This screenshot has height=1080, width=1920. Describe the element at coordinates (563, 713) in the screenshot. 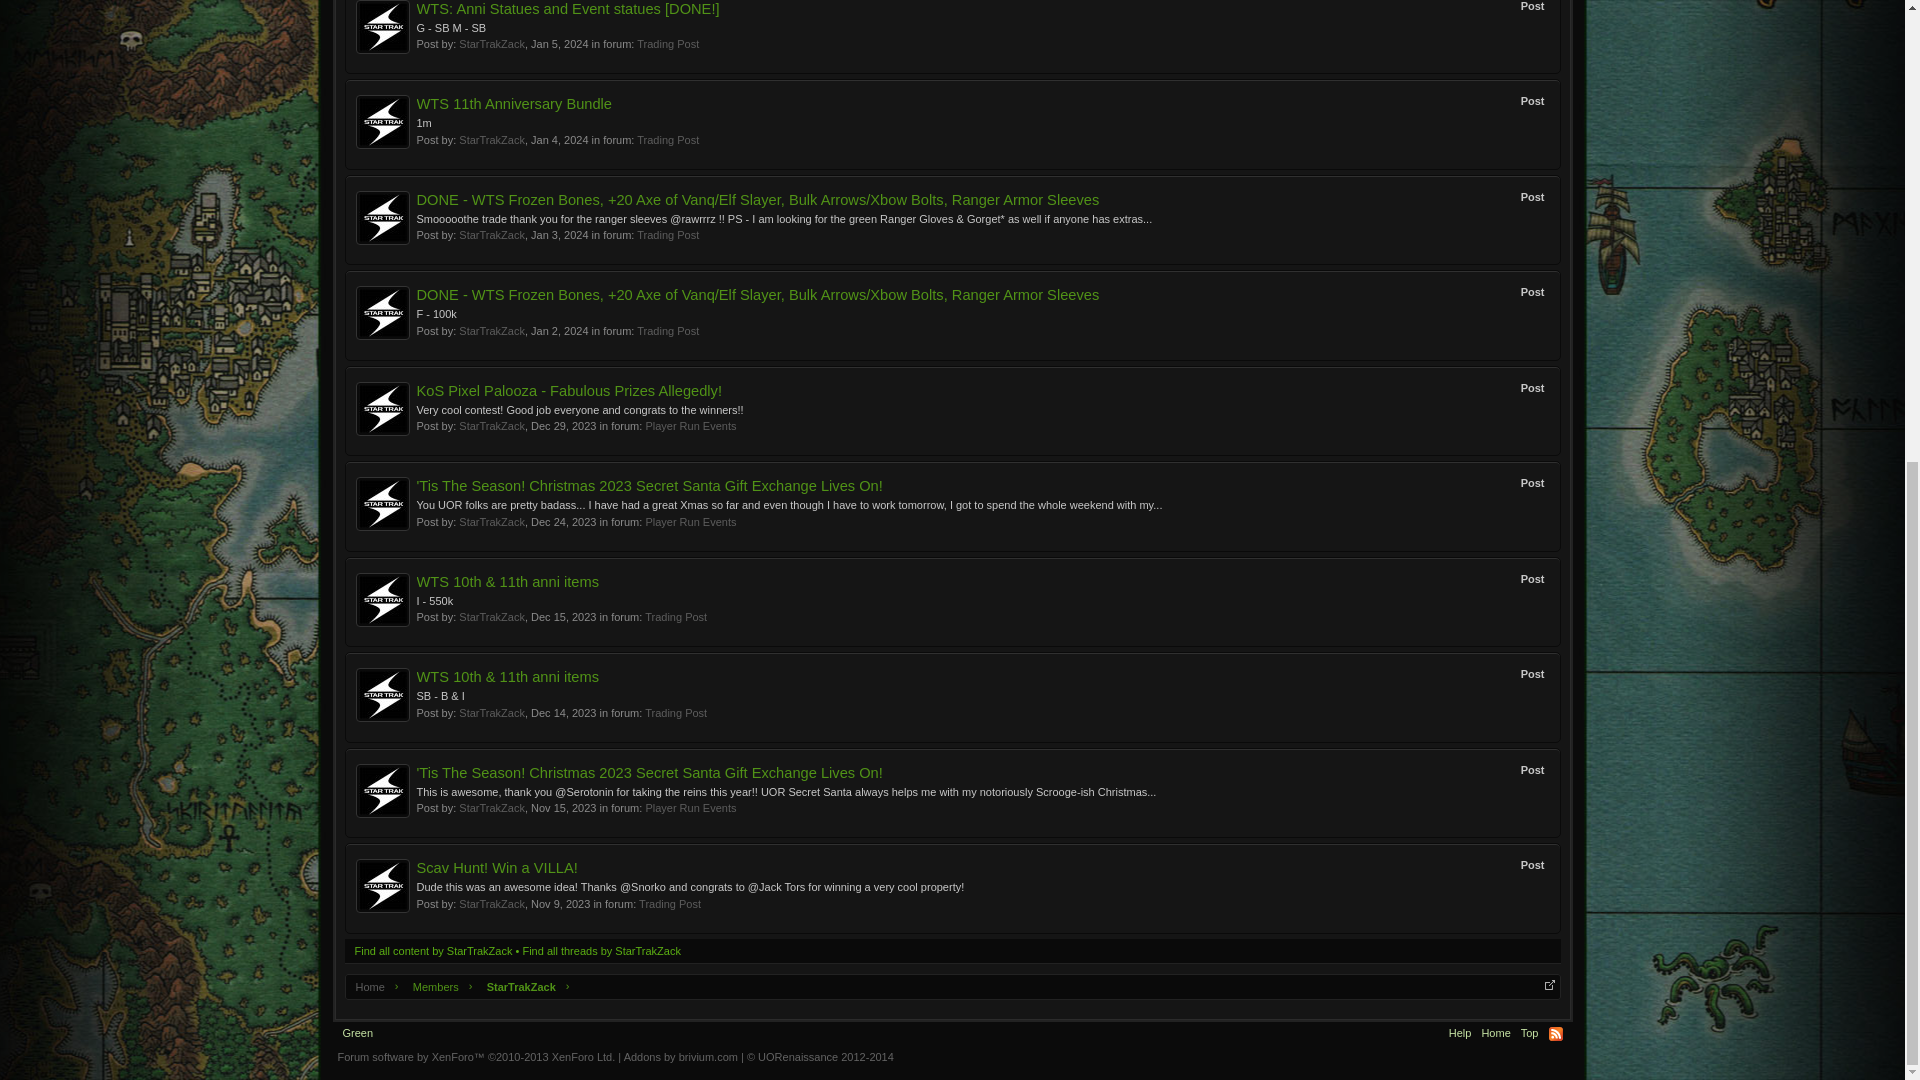

I see `Dec 14, 2023 at 11:36 AM` at that location.